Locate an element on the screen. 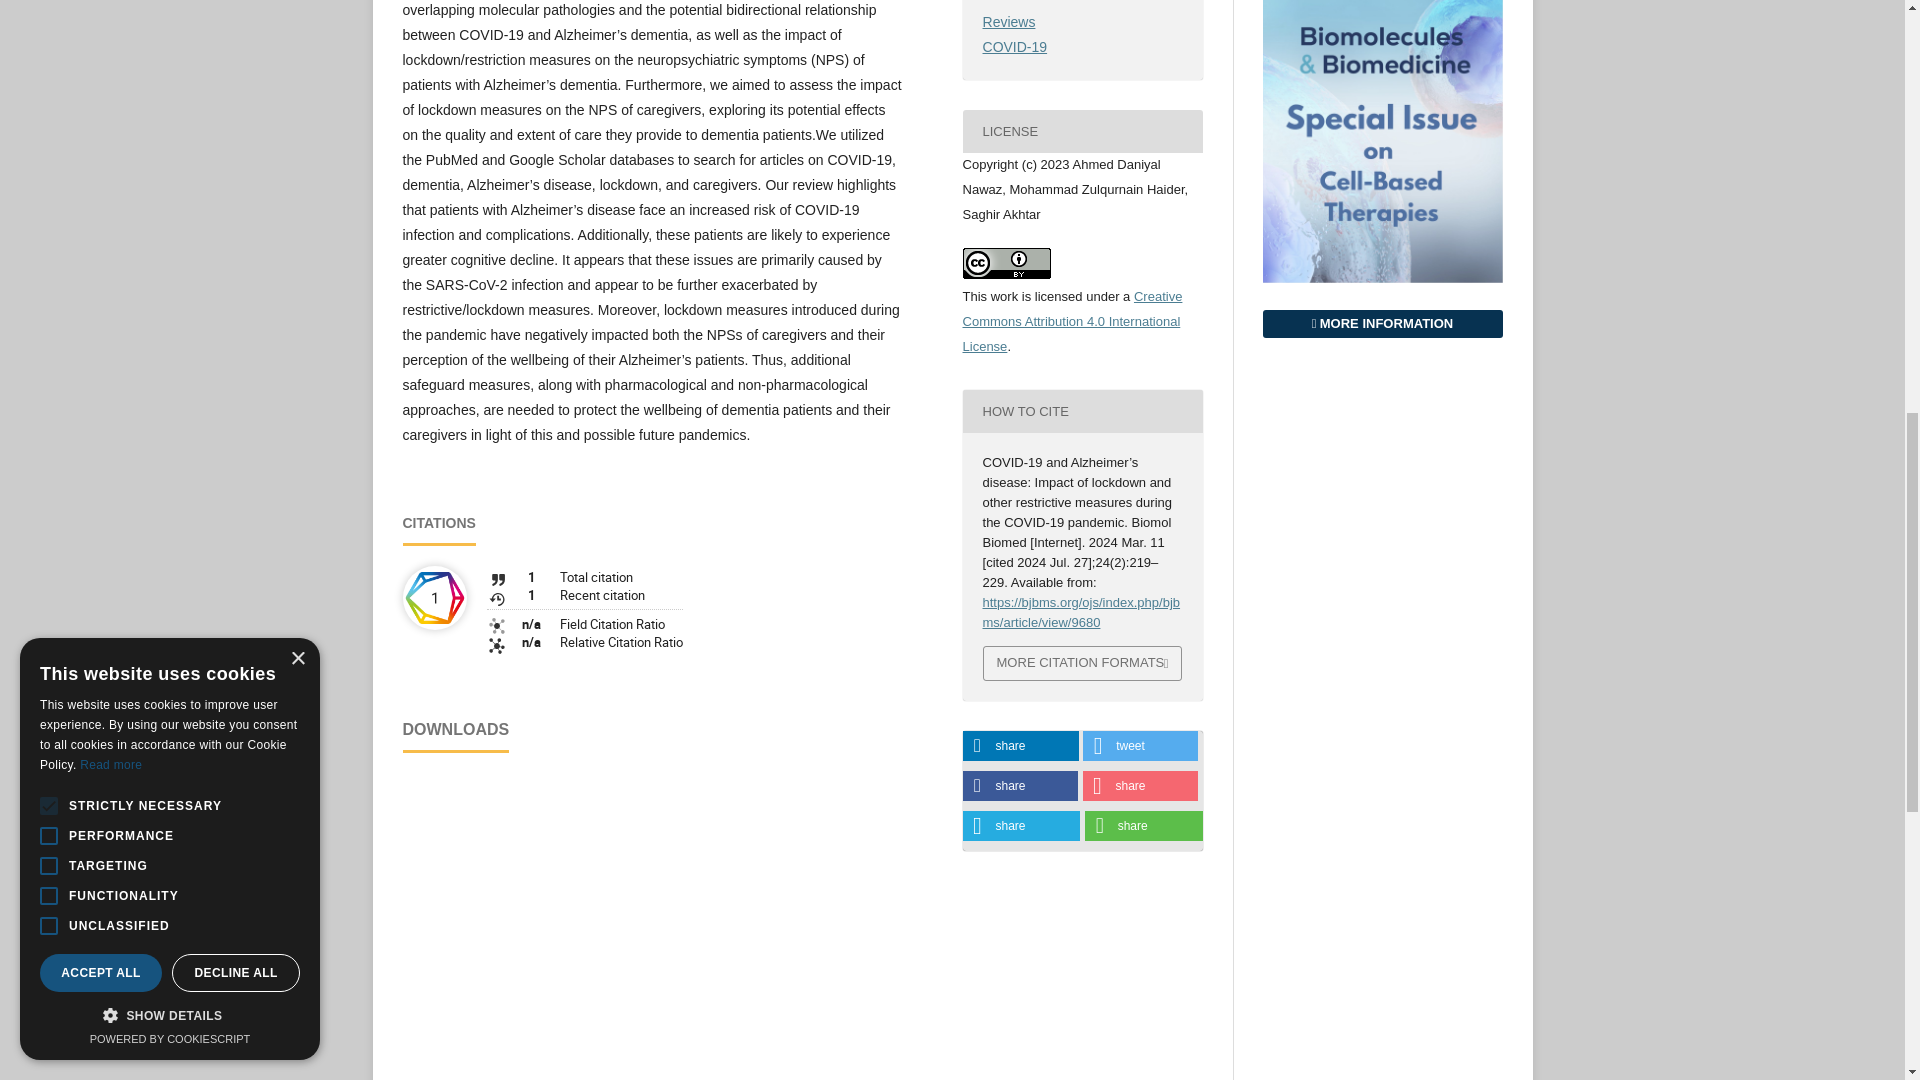 This screenshot has height=1080, width=1920. Share on LinkedIn is located at coordinates (1019, 746).